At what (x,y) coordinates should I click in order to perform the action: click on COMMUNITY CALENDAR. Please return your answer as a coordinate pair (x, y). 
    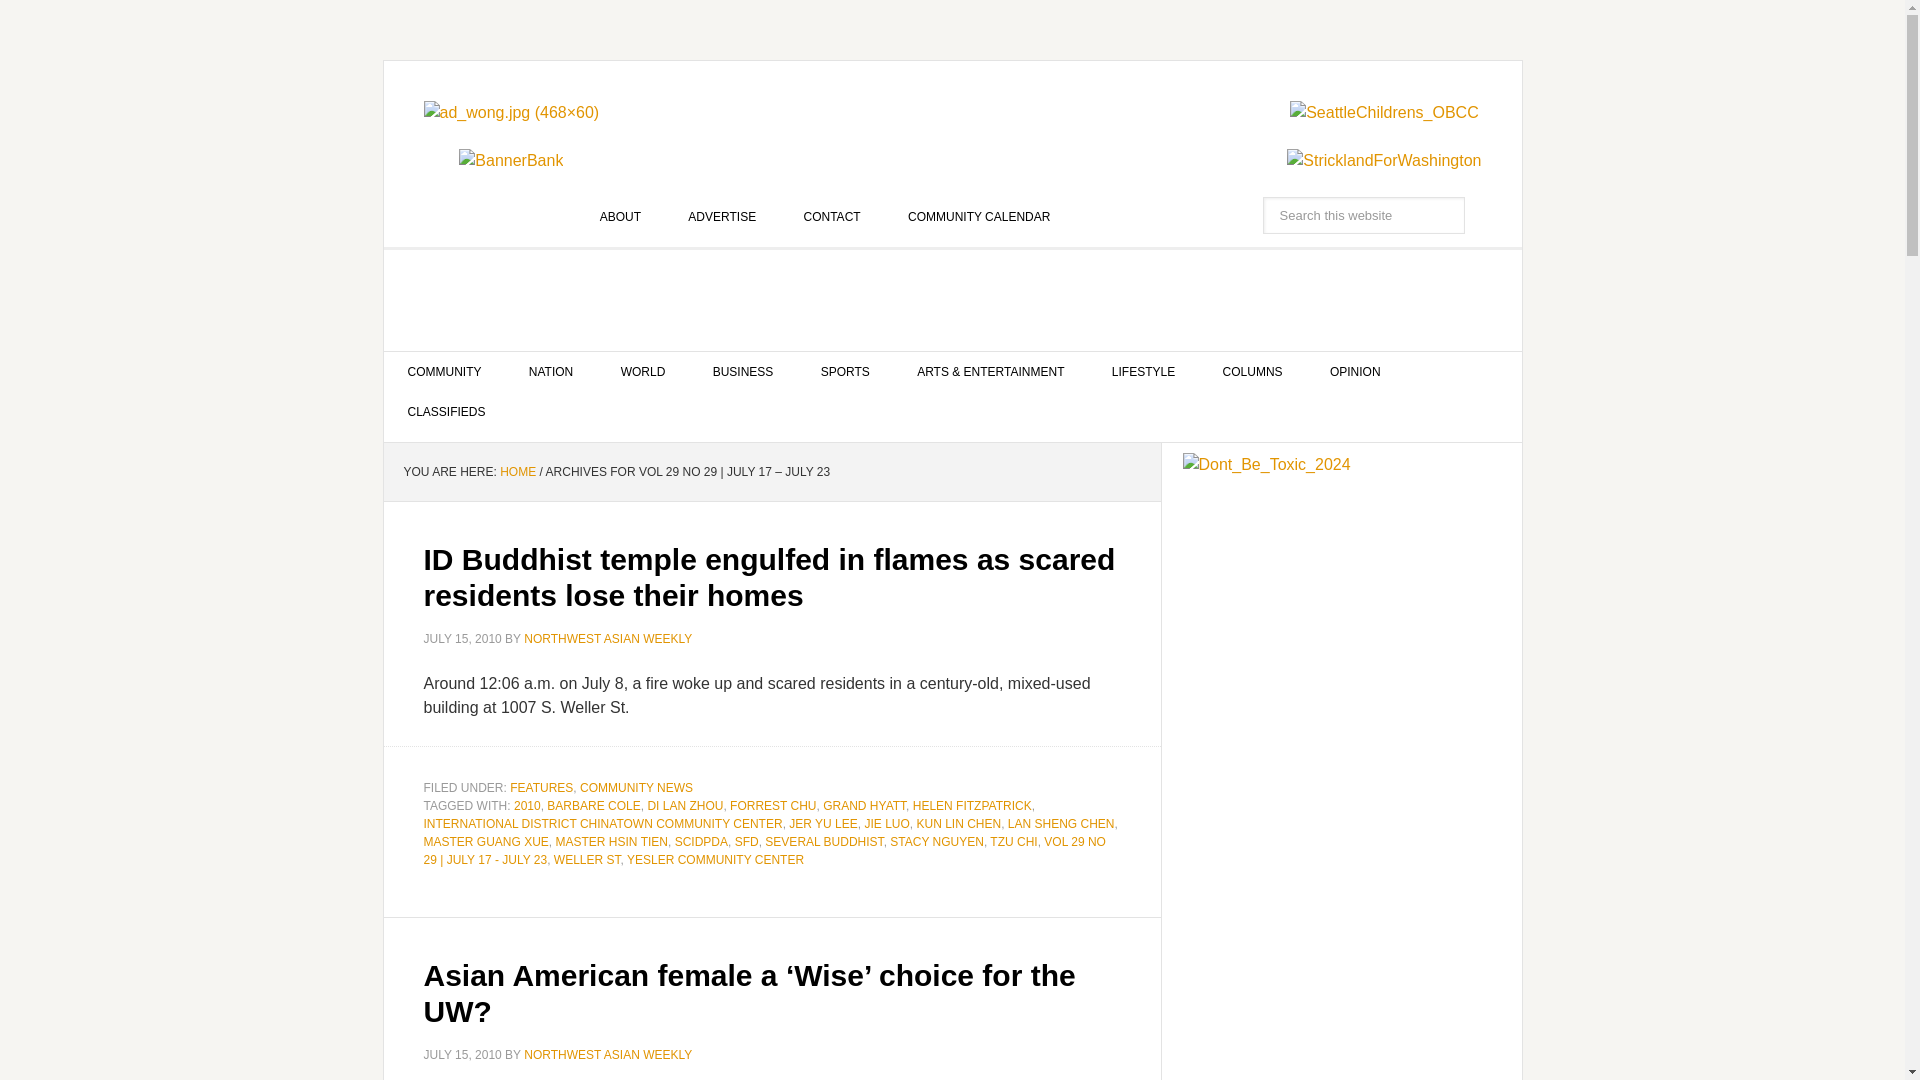
    Looking at the image, I should click on (978, 216).